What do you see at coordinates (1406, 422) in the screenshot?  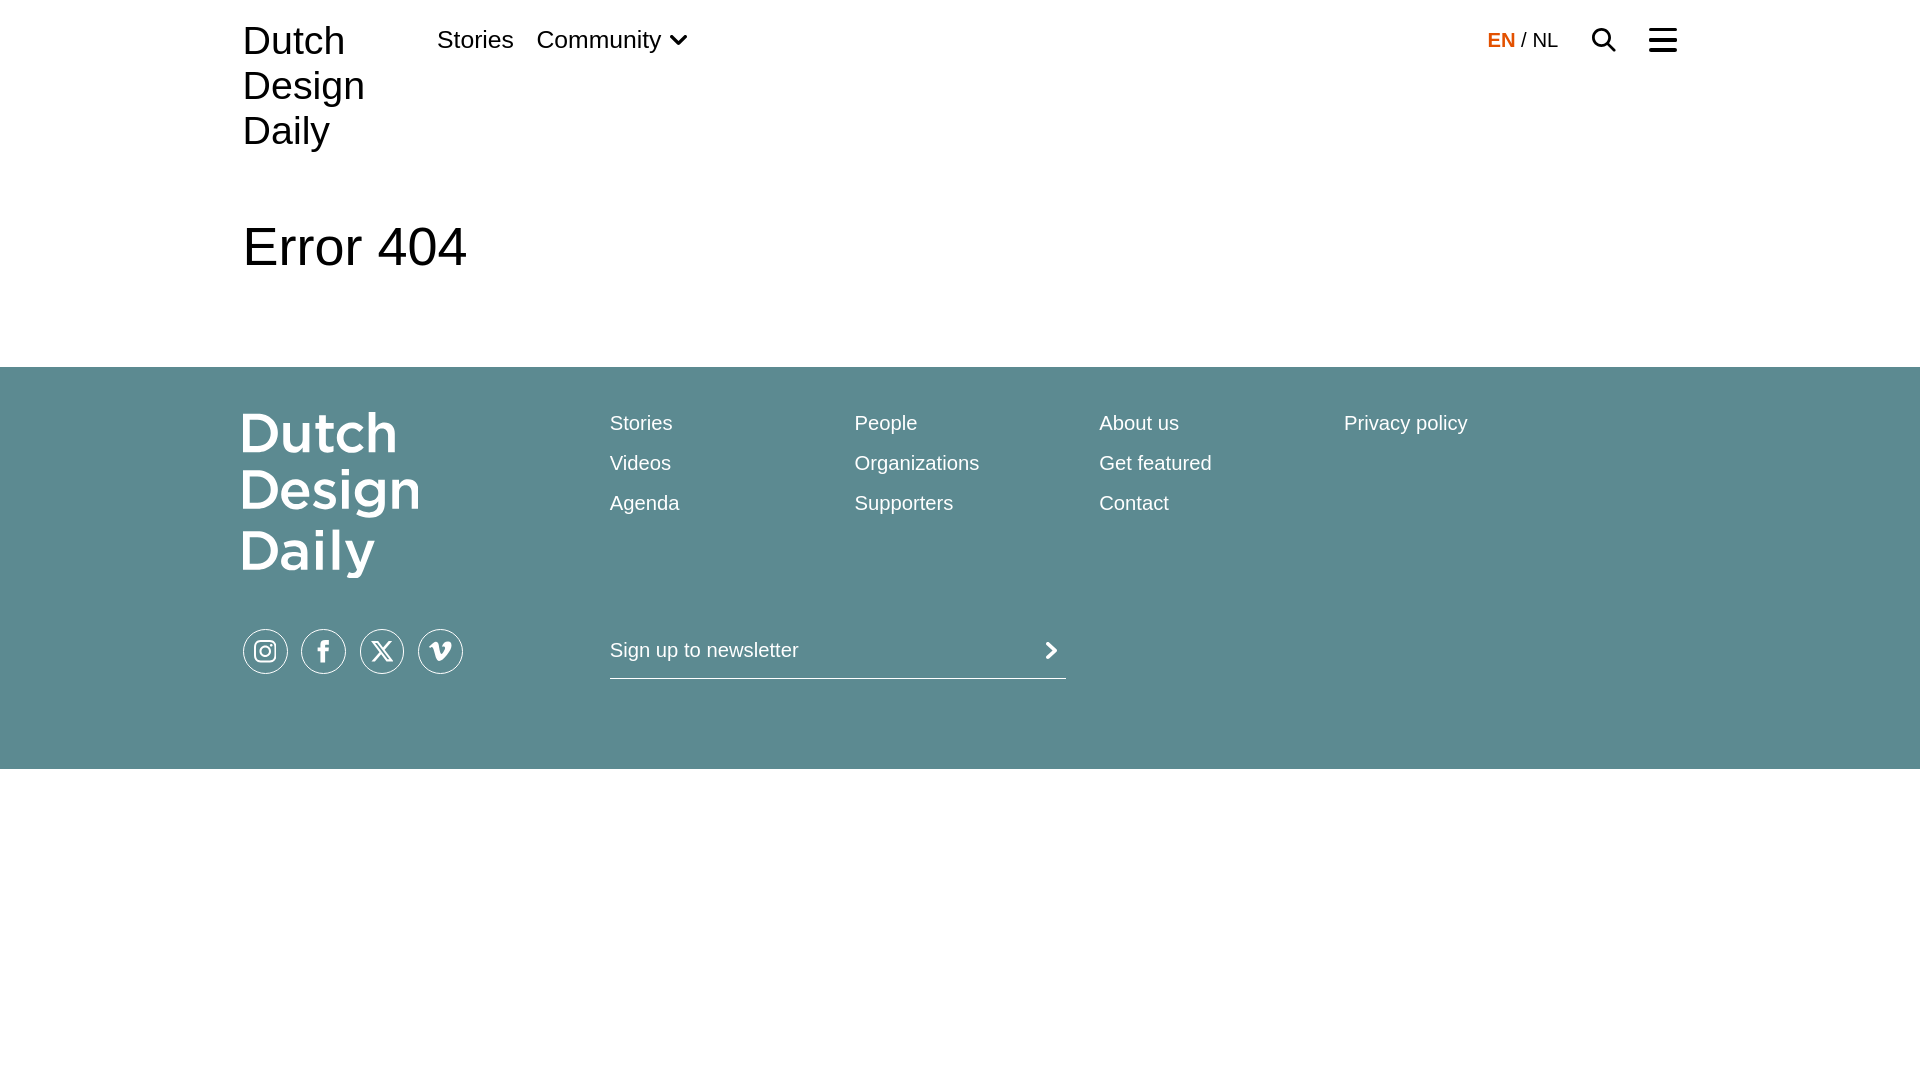 I see `Privacy policy` at bounding box center [1406, 422].